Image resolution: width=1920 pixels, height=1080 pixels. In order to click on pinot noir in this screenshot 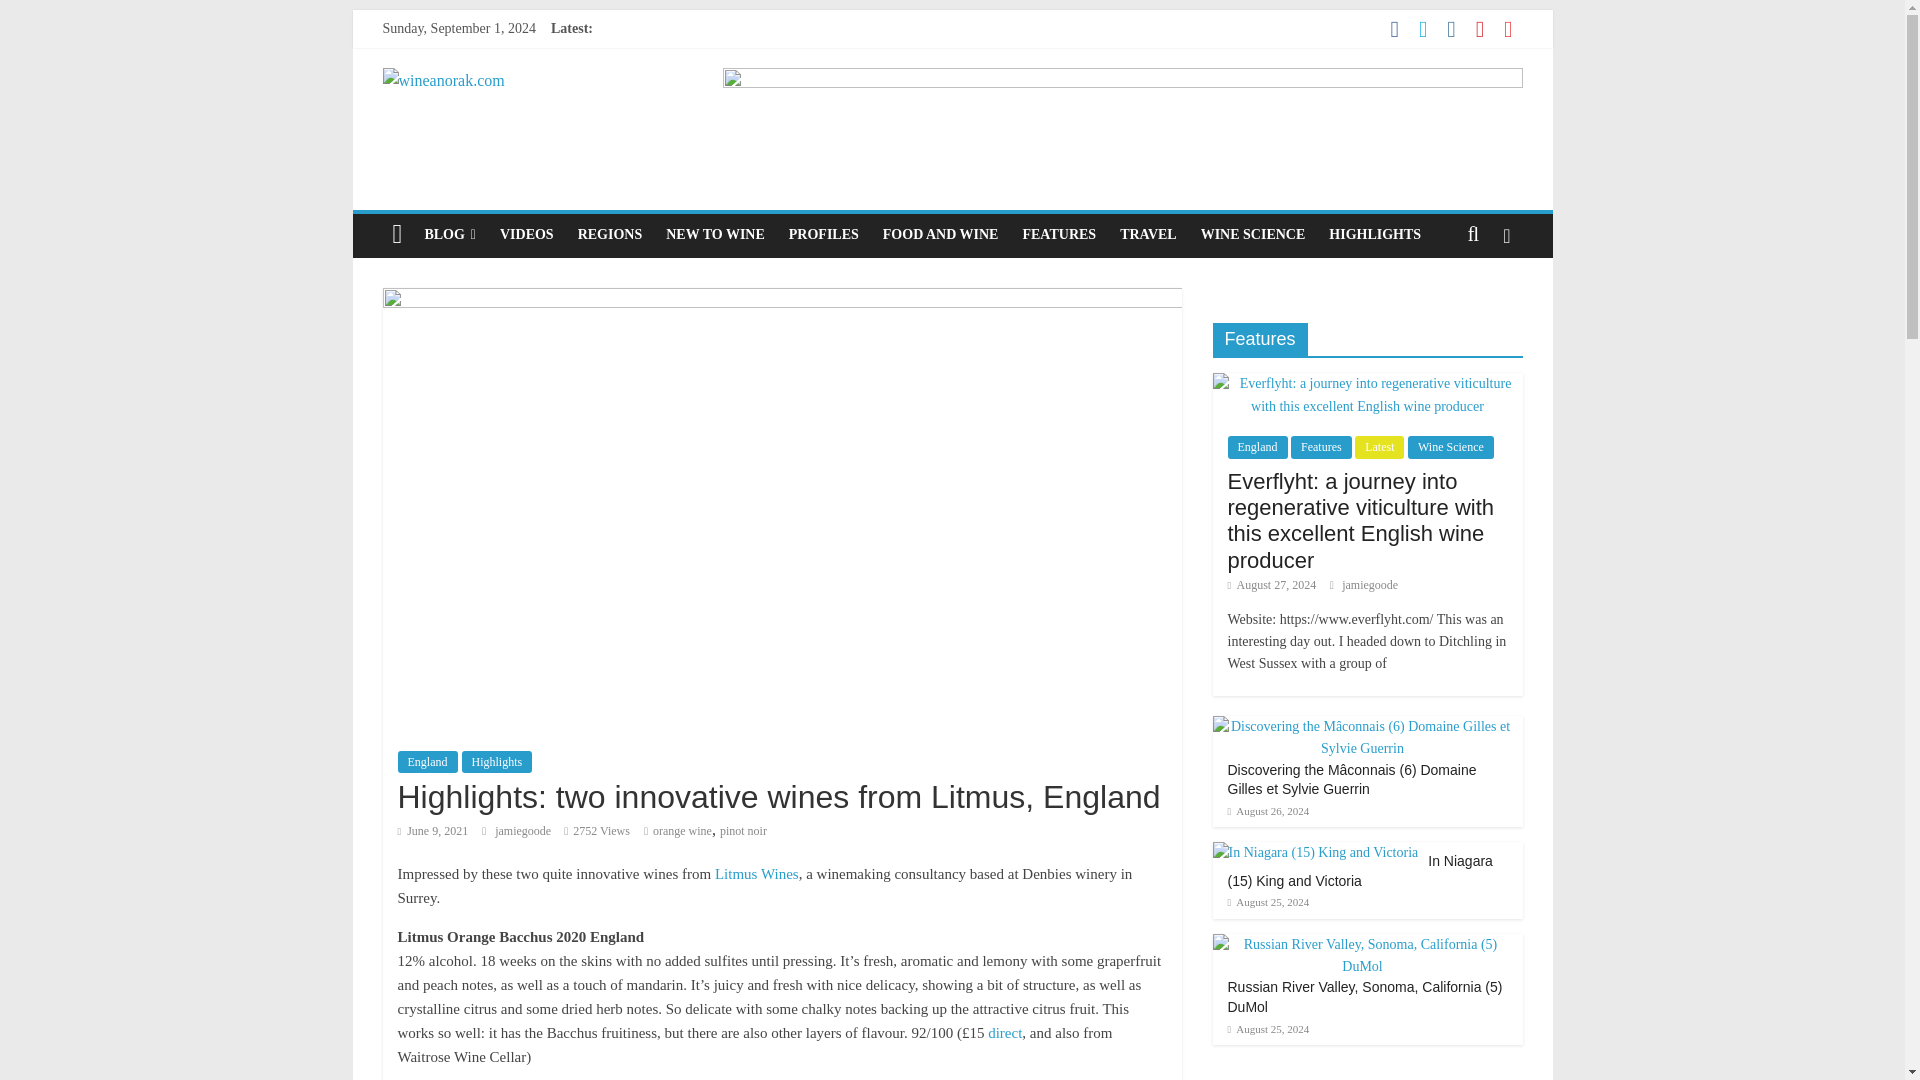, I will do `click(743, 831)`.